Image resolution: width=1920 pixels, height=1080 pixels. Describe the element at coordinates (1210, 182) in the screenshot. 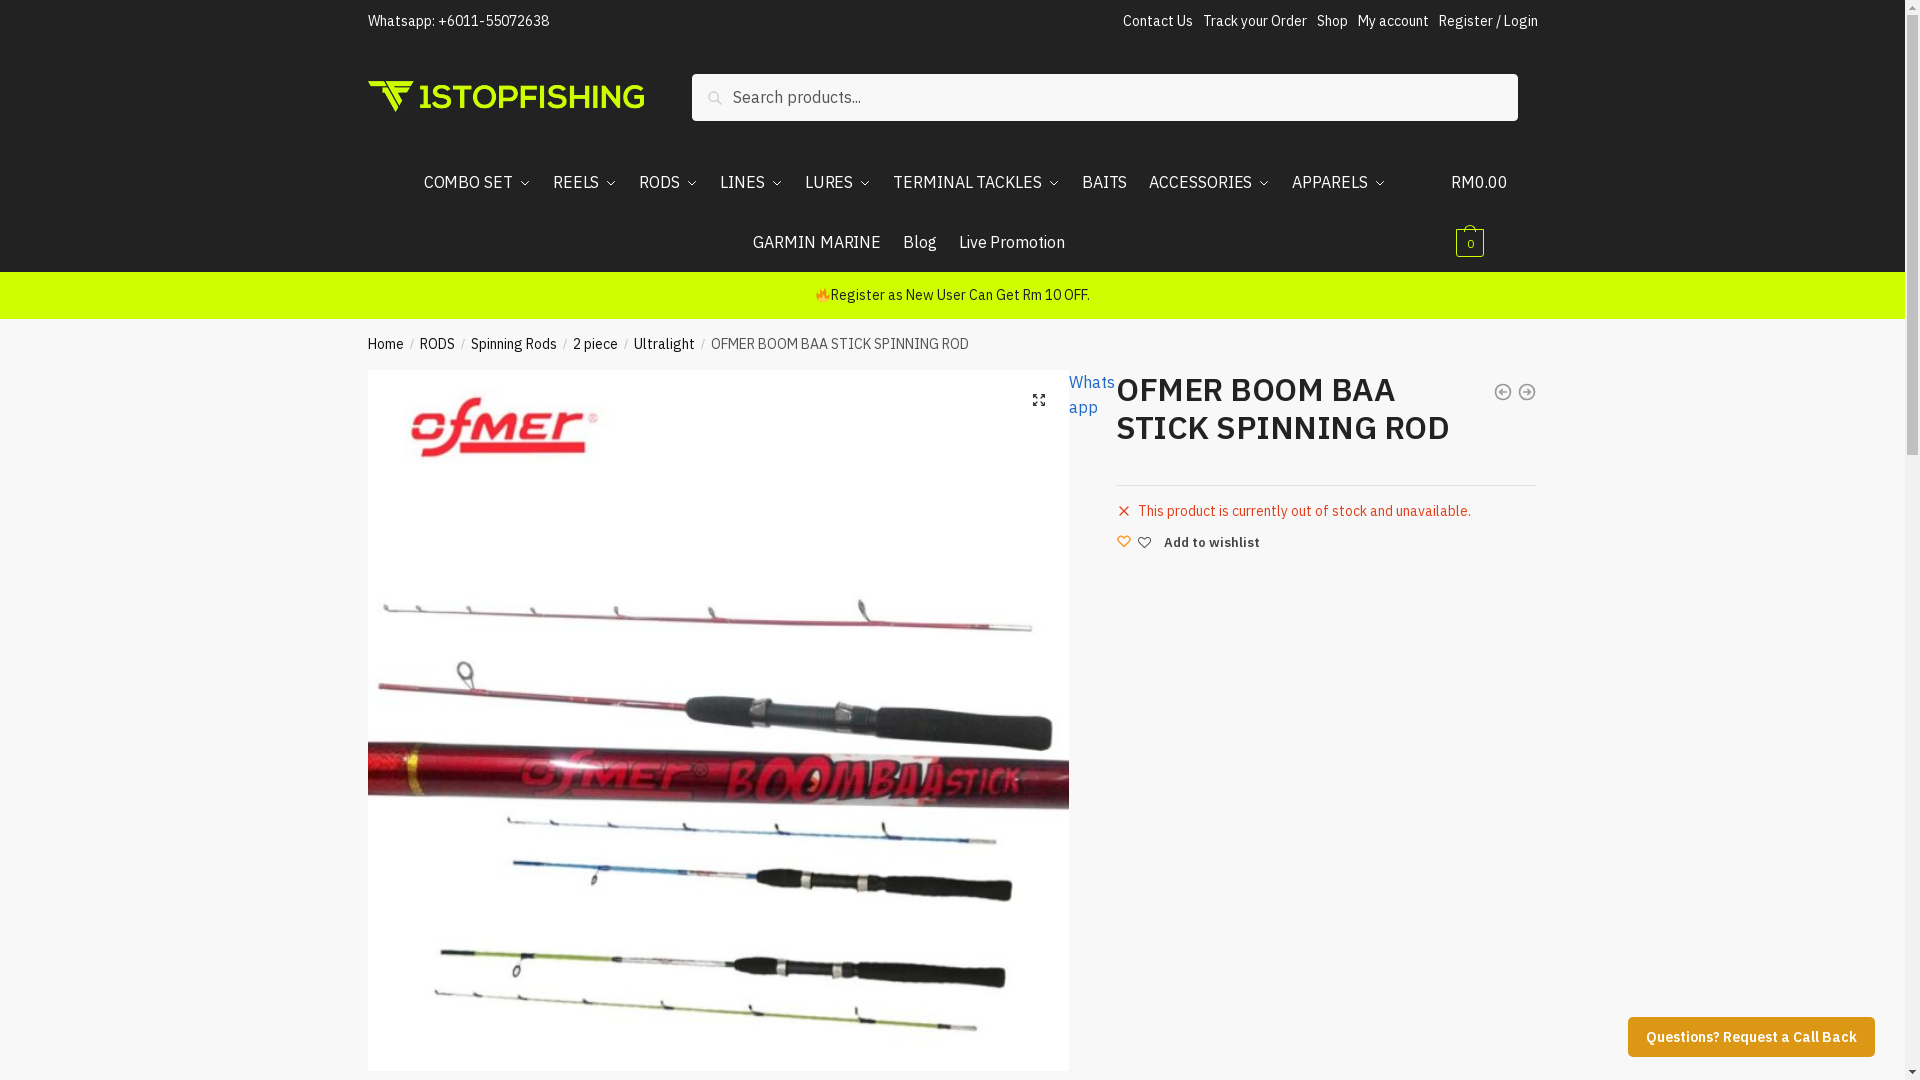

I see `ACCESSORIES` at that location.